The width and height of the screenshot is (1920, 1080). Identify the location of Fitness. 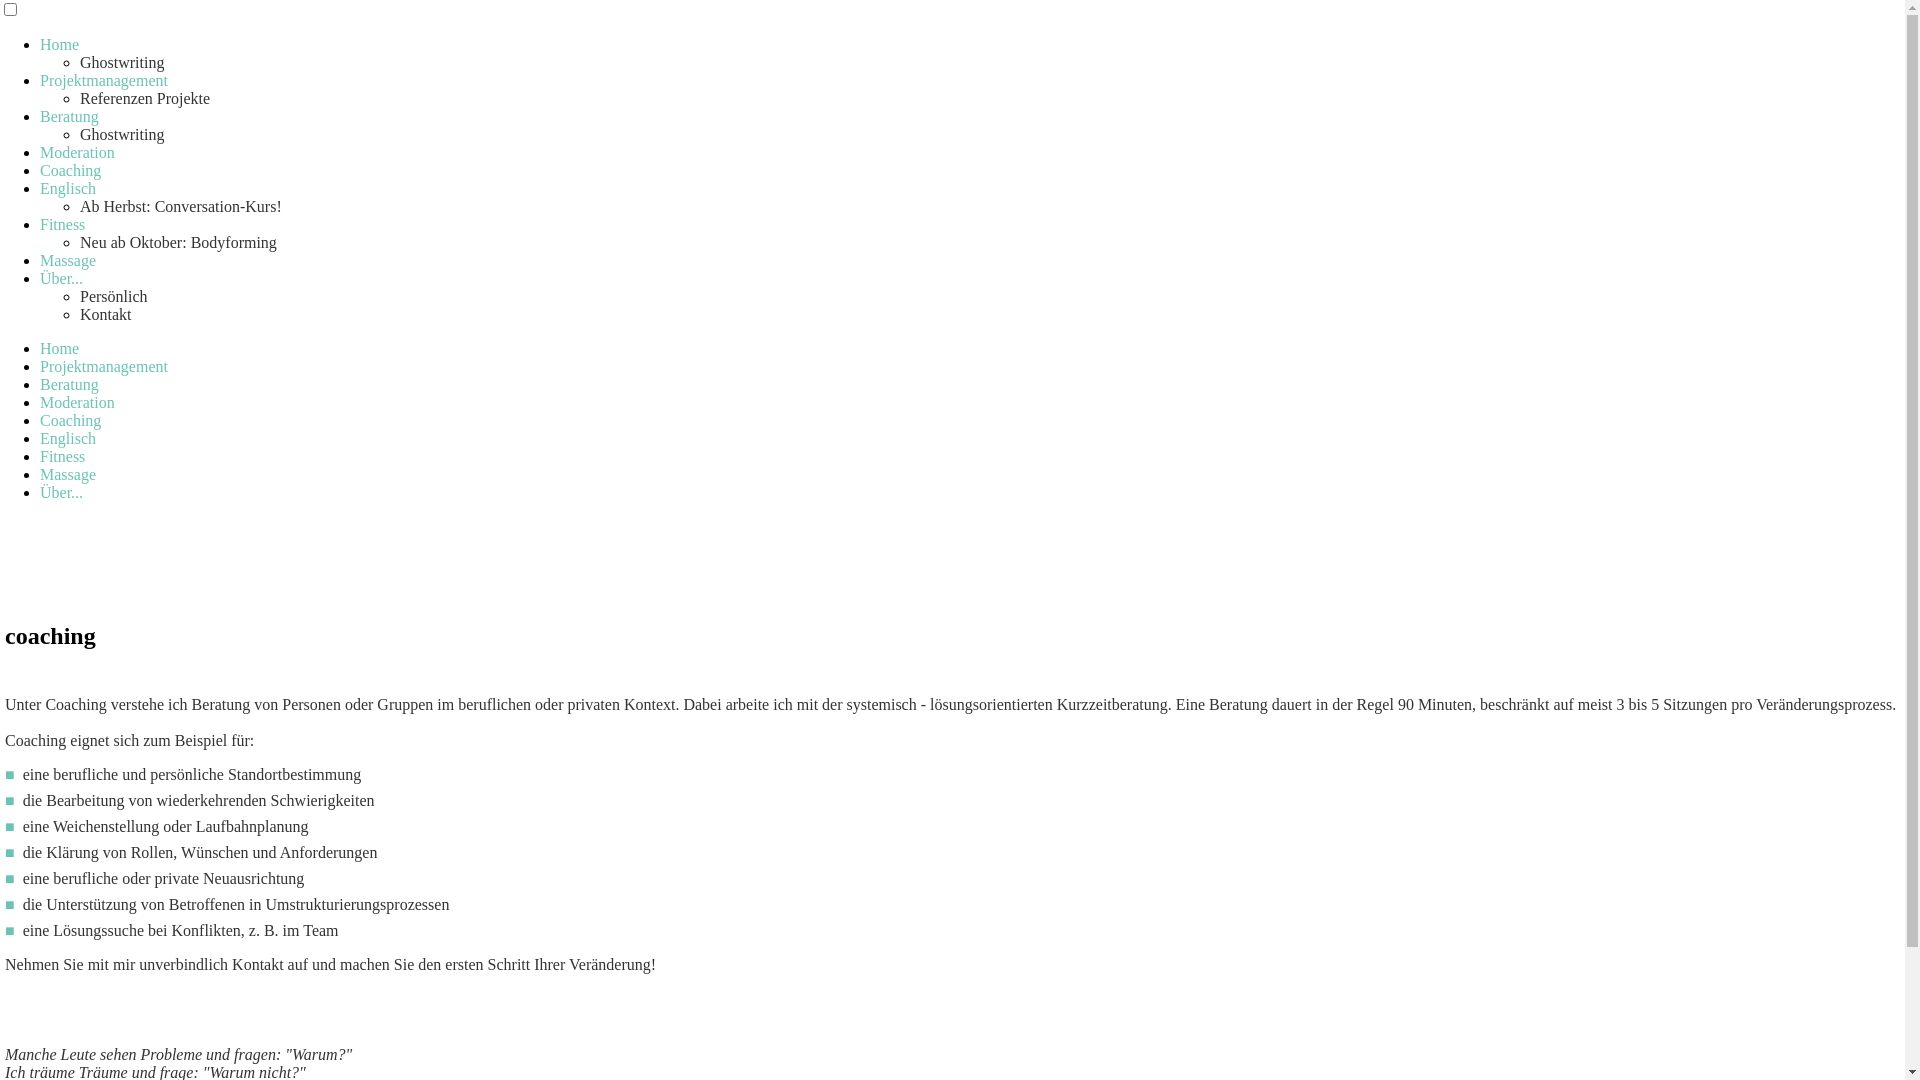
(62, 456).